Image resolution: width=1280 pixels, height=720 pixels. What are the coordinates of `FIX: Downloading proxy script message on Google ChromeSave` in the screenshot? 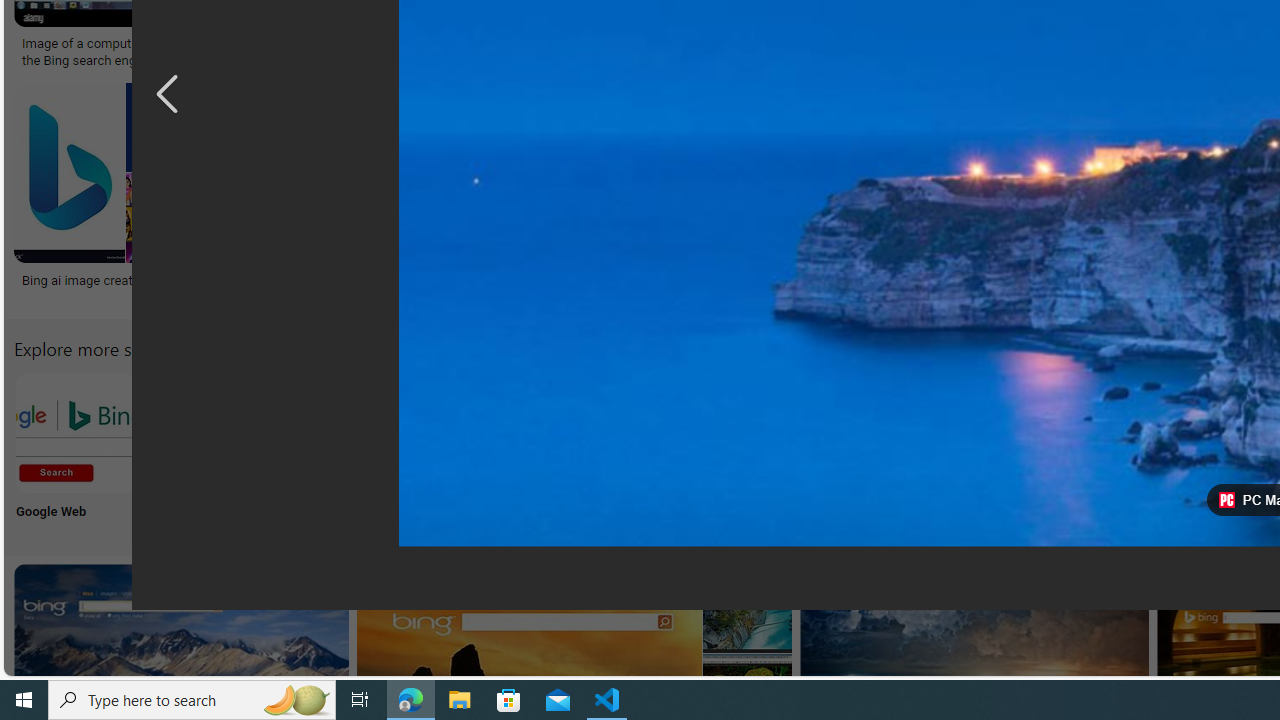 It's located at (930, 196).